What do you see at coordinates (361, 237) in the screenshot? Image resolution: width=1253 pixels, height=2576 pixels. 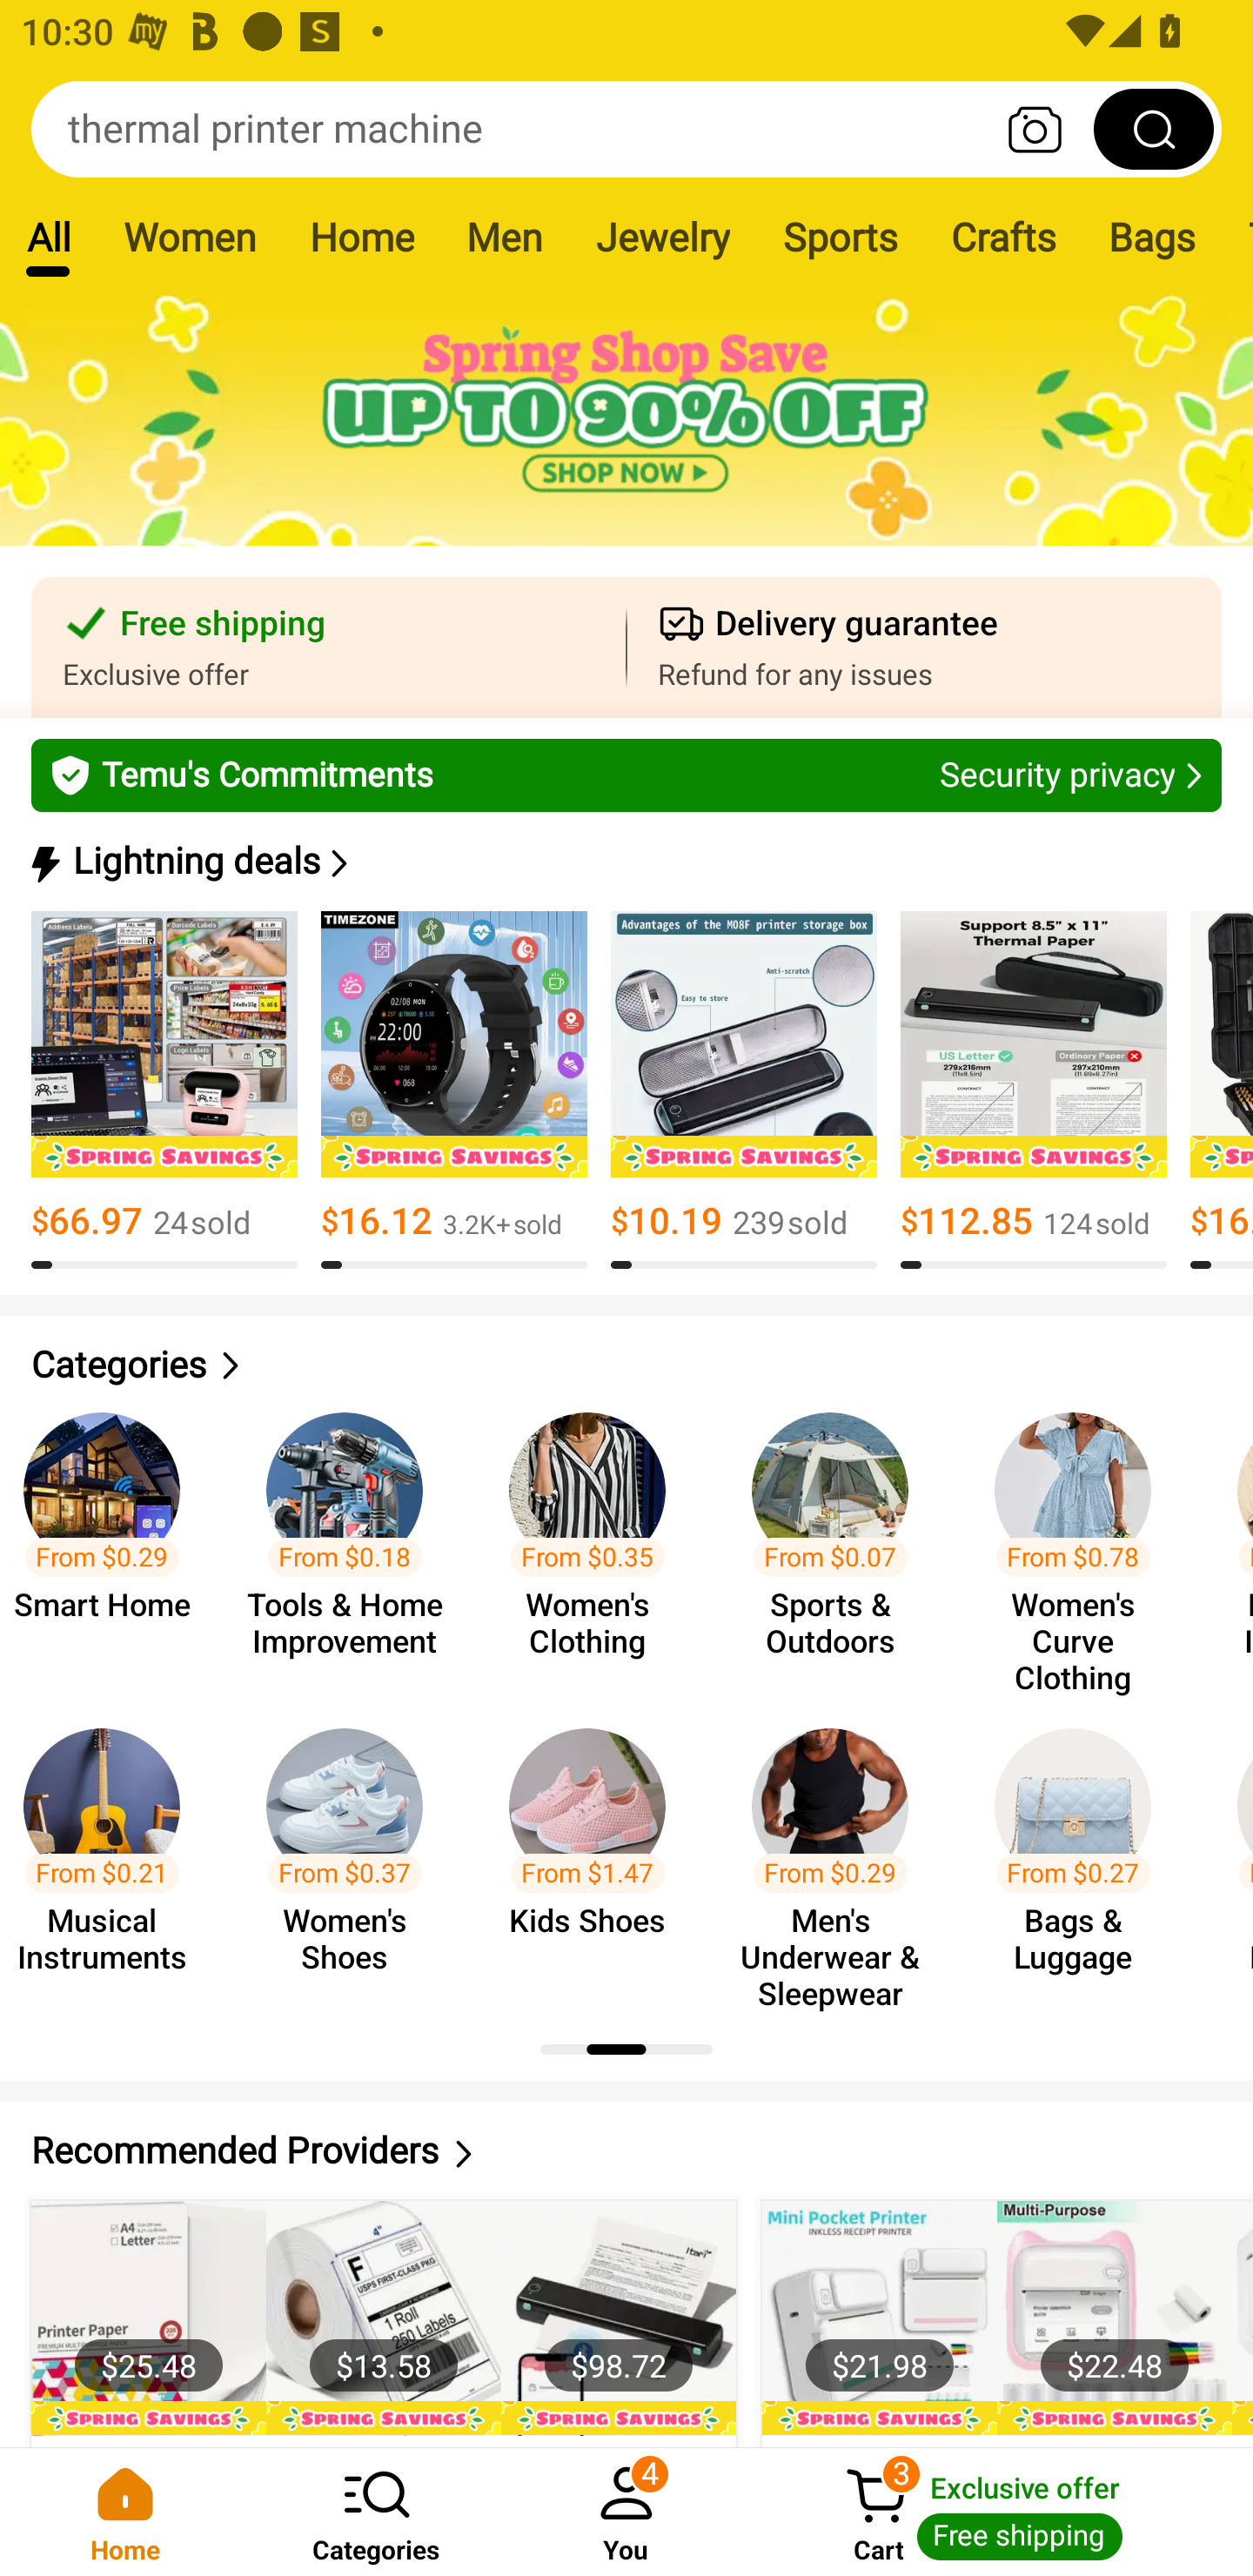 I see `Home` at bounding box center [361, 237].